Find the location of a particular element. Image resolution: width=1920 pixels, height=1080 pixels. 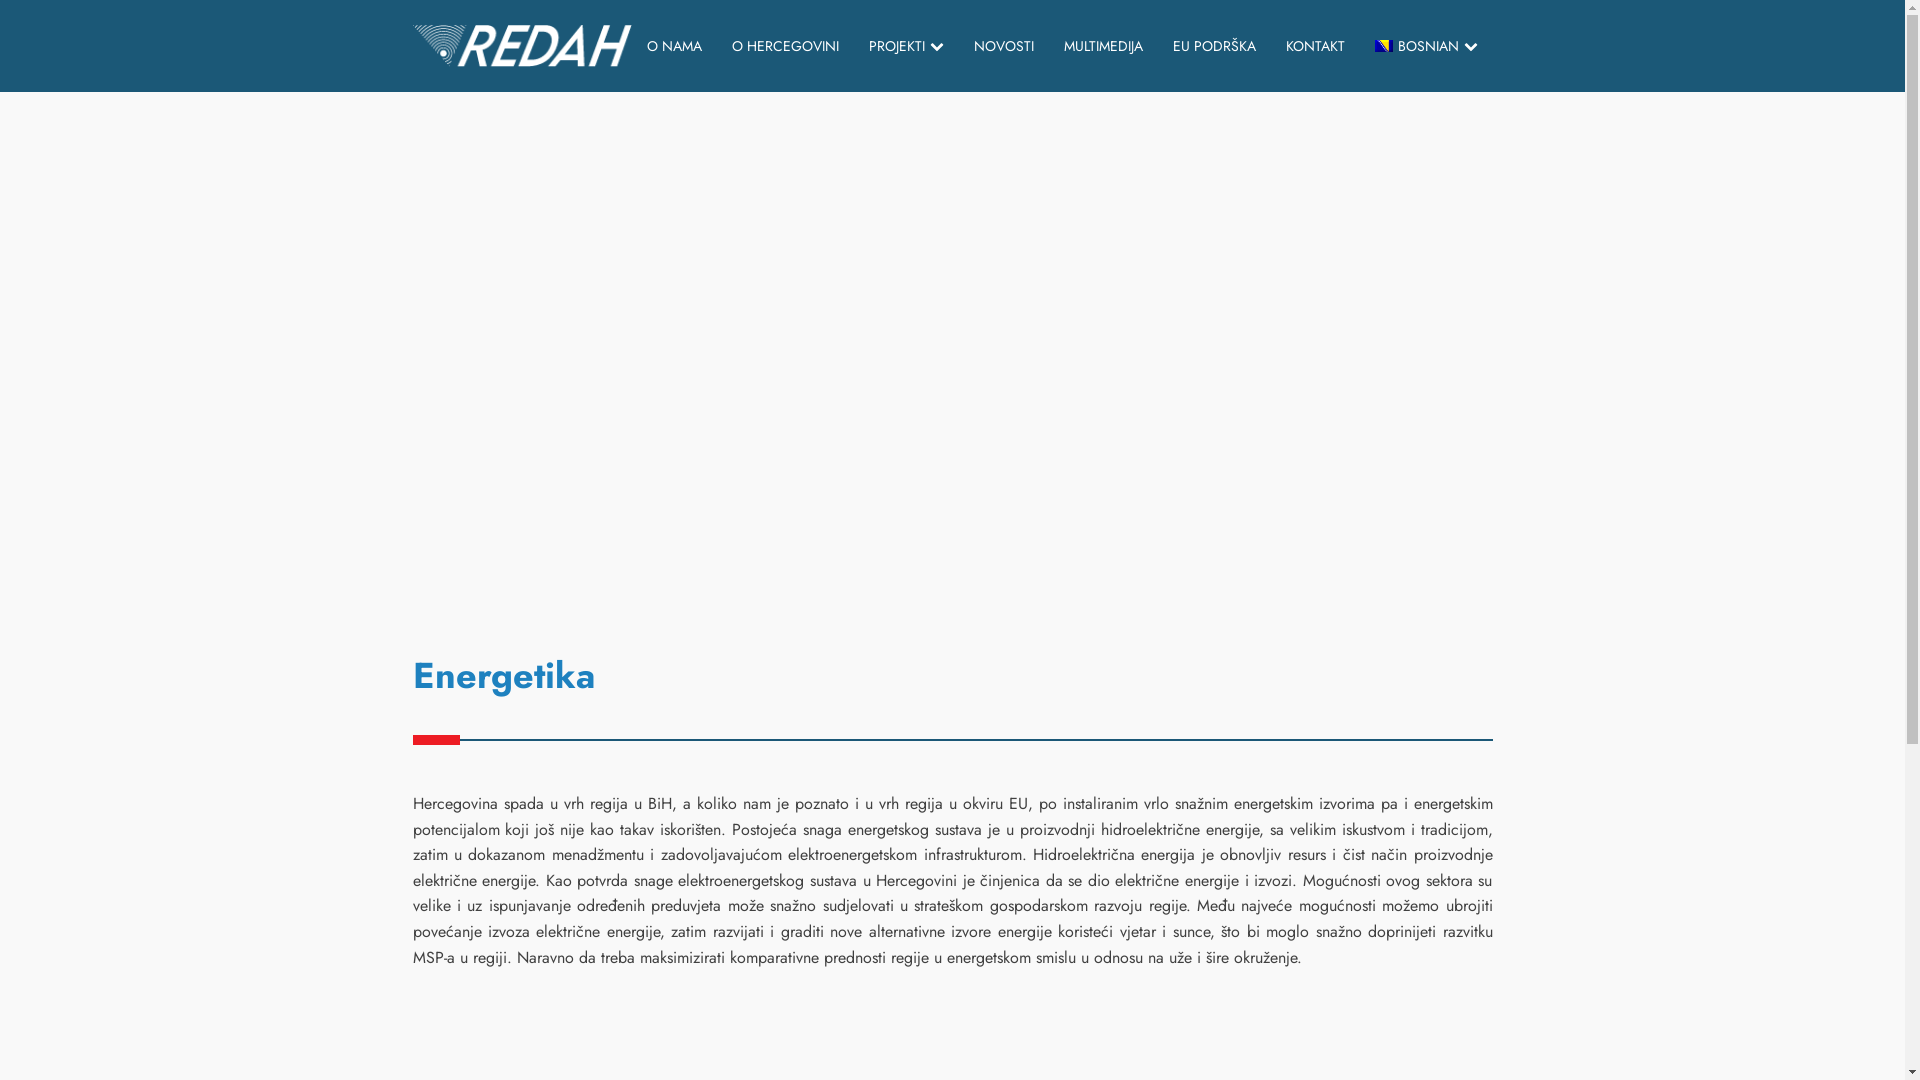

MULTIMEDIJA is located at coordinates (1104, 46).